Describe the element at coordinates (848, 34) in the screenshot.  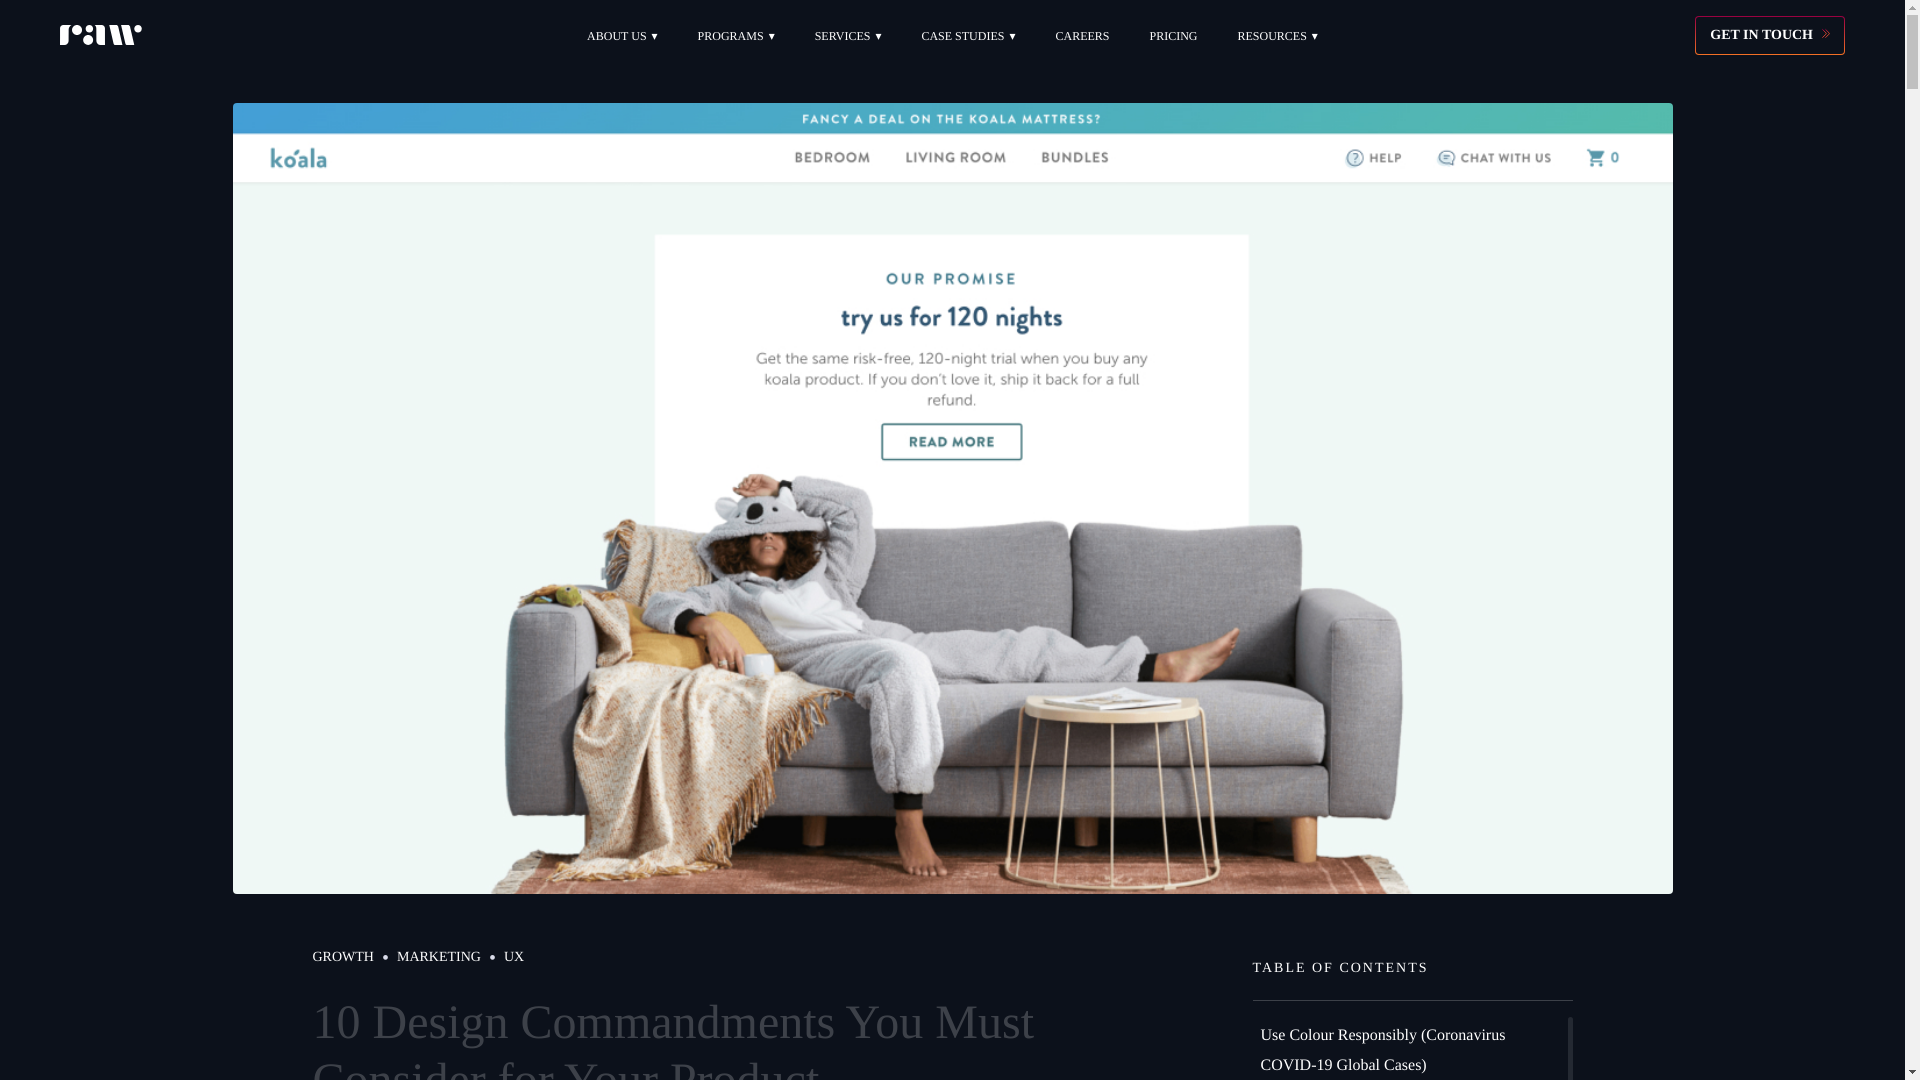
I see `SERVICES` at that location.